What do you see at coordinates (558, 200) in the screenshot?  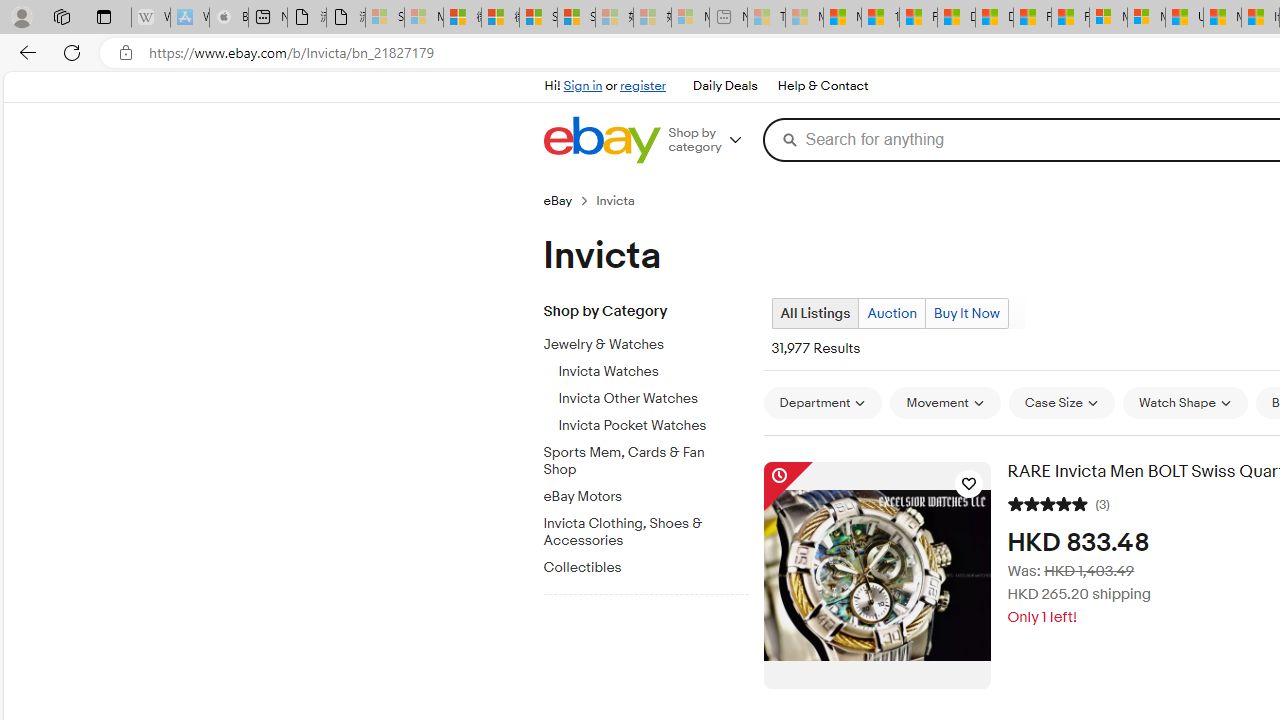 I see `eBay` at bounding box center [558, 200].